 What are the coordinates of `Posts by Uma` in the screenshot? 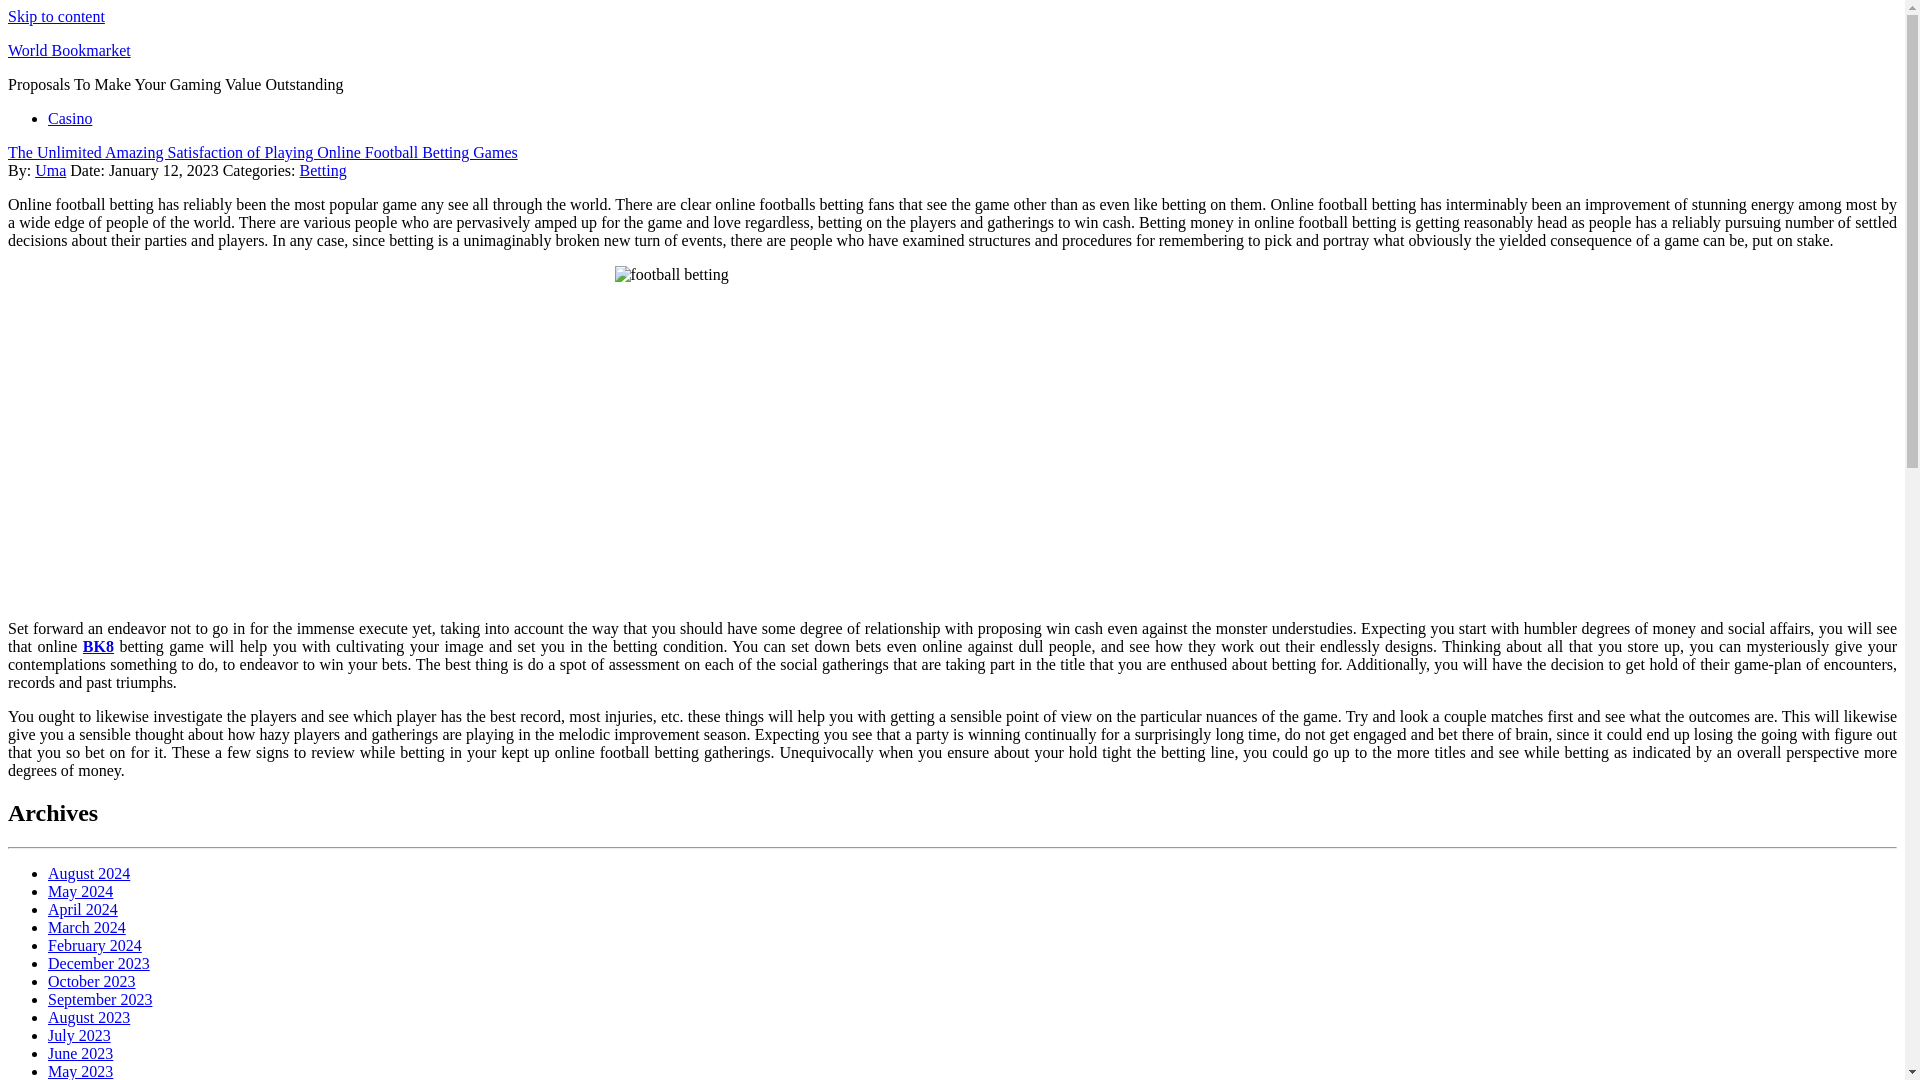 It's located at (50, 170).